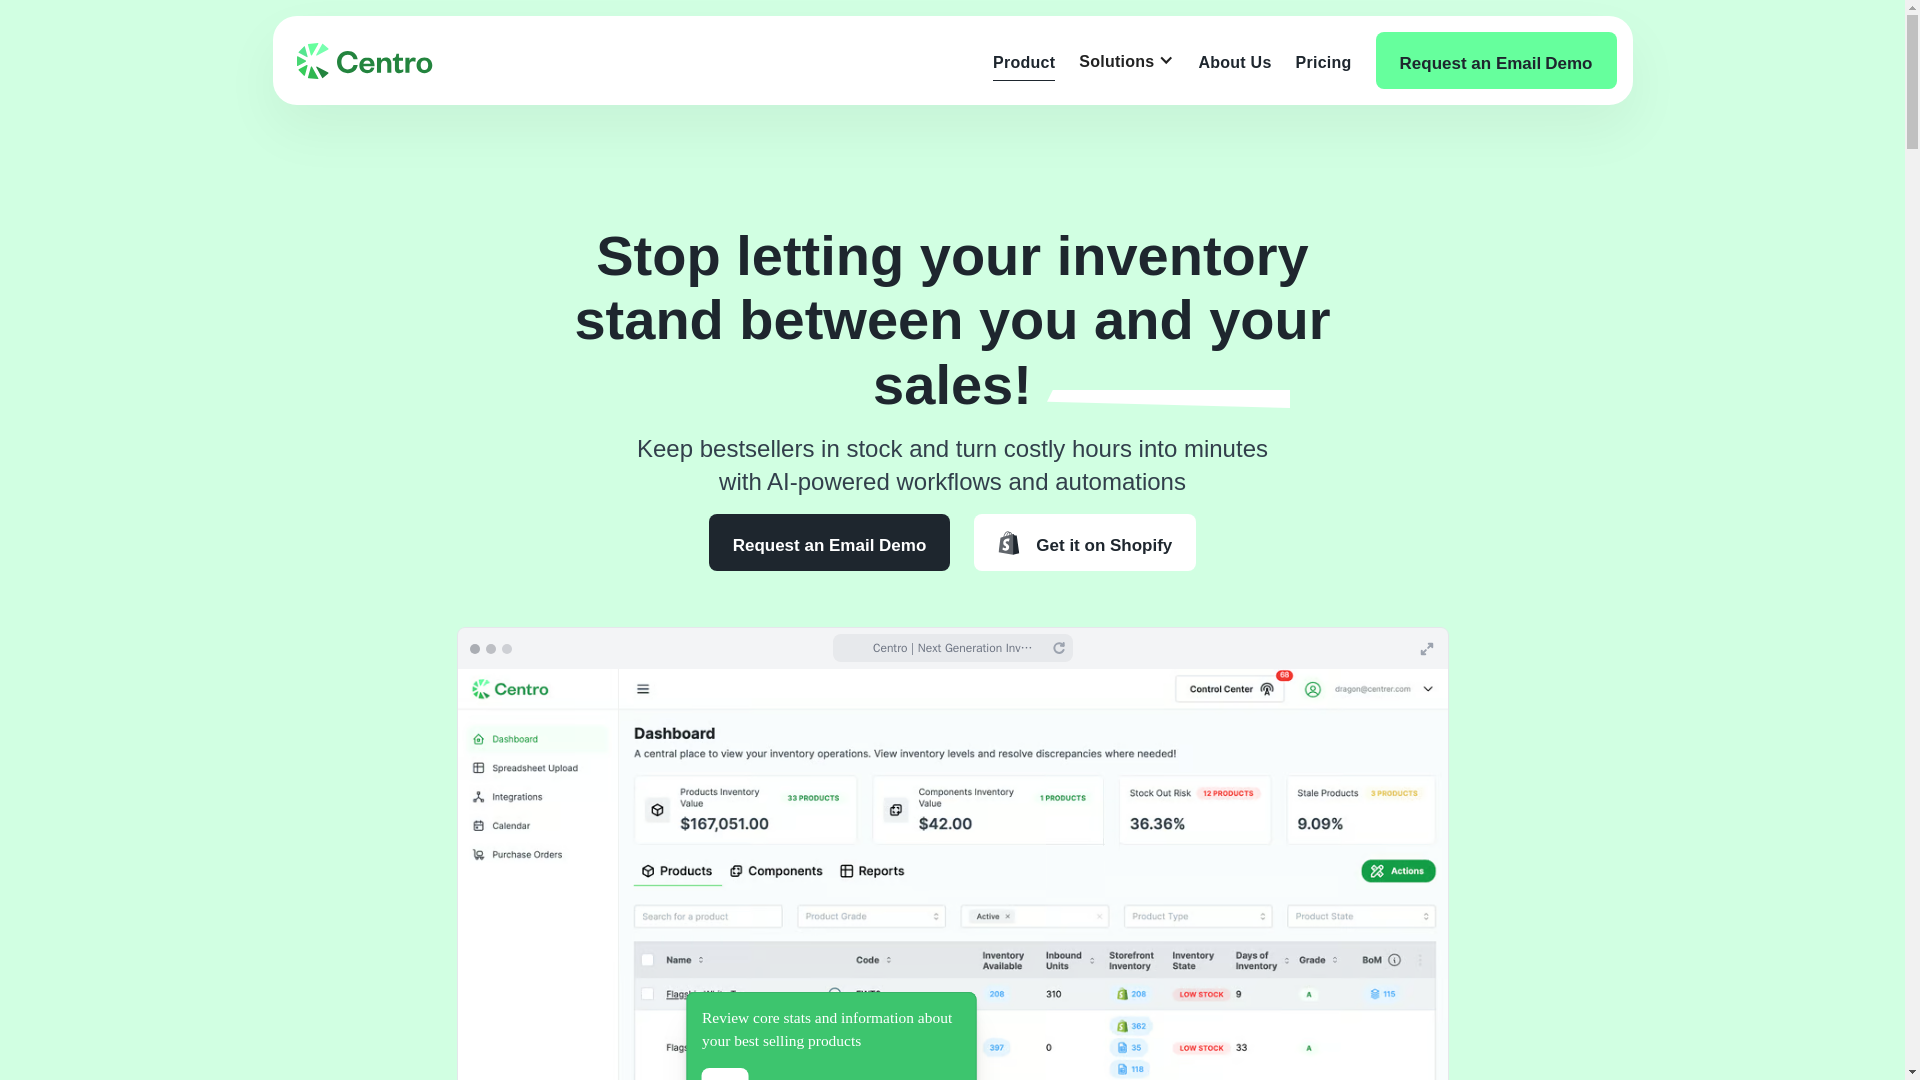 Image resolution: width=1920 pixels, height=1080 pixels. I want to click on About Us, so click(1234, 60).